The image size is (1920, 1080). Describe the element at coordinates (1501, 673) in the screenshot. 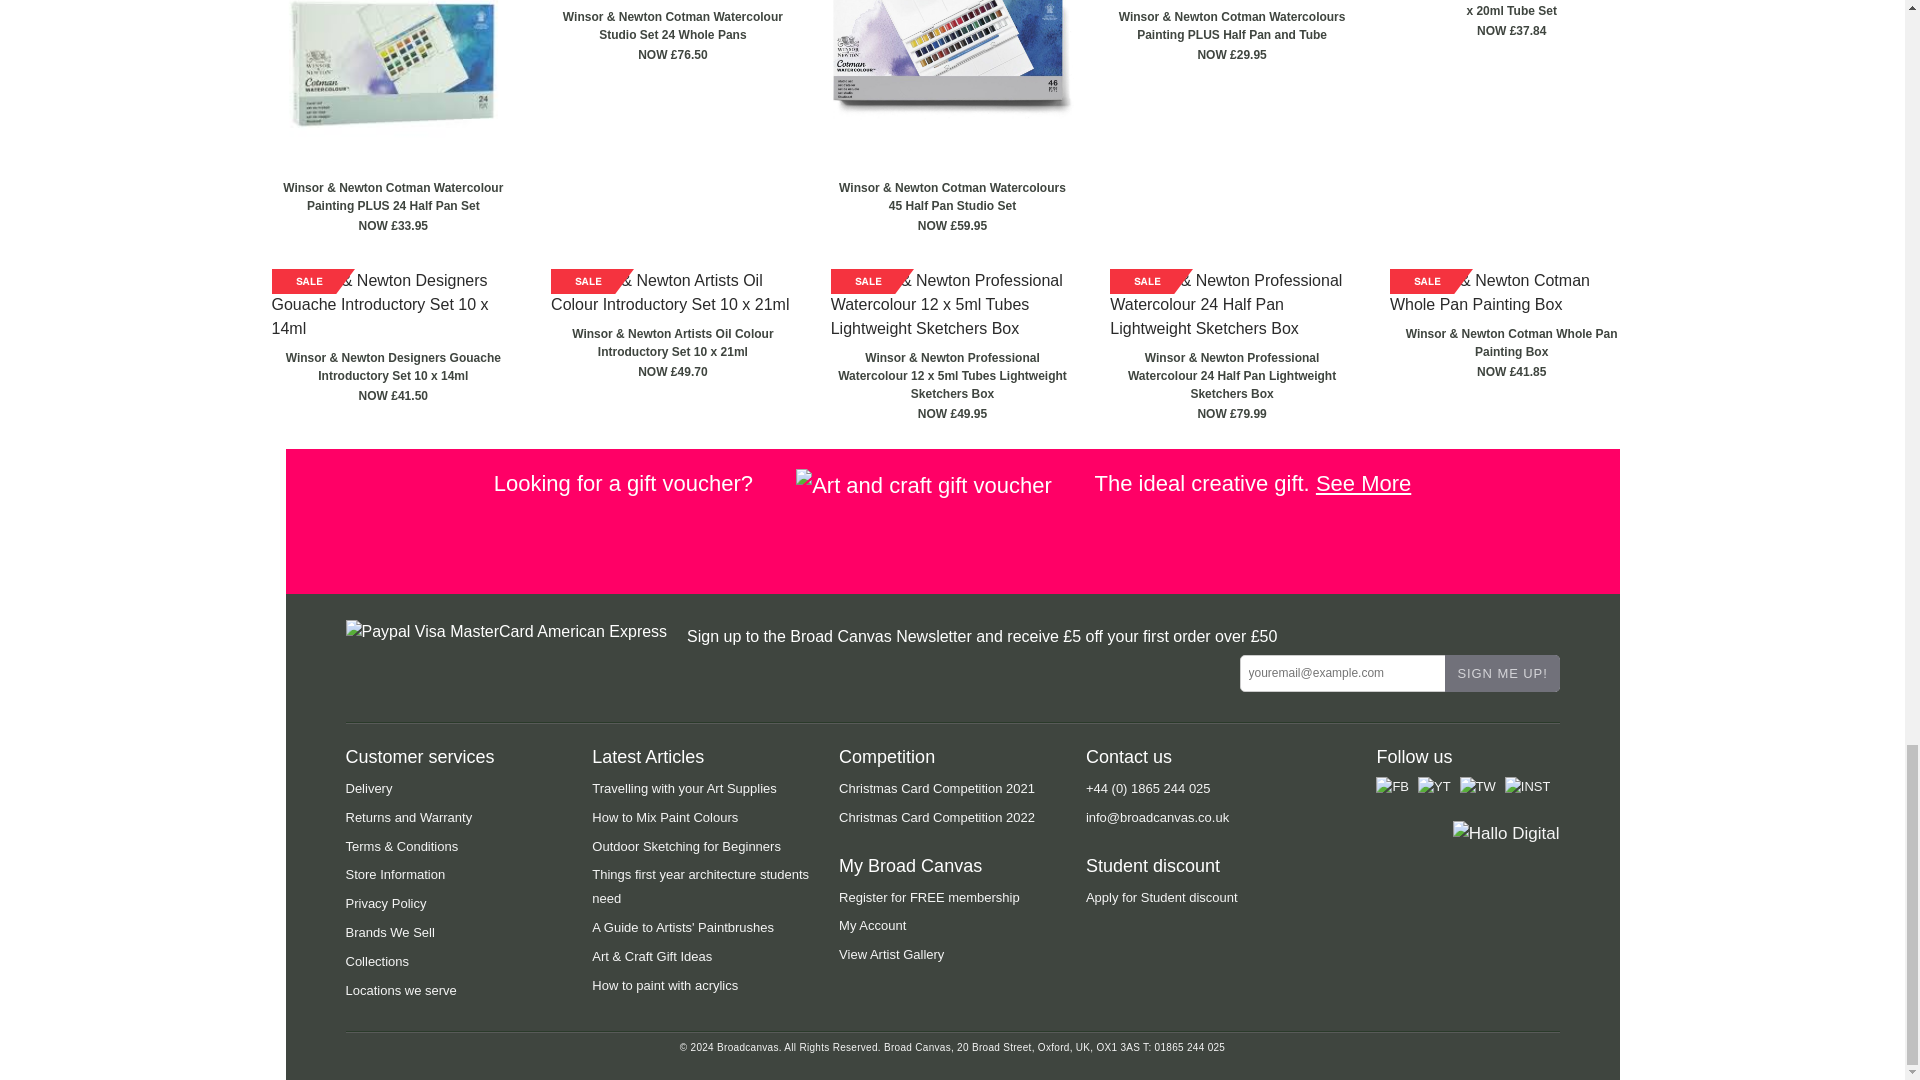

I see `Sign Me Up!` at that location.